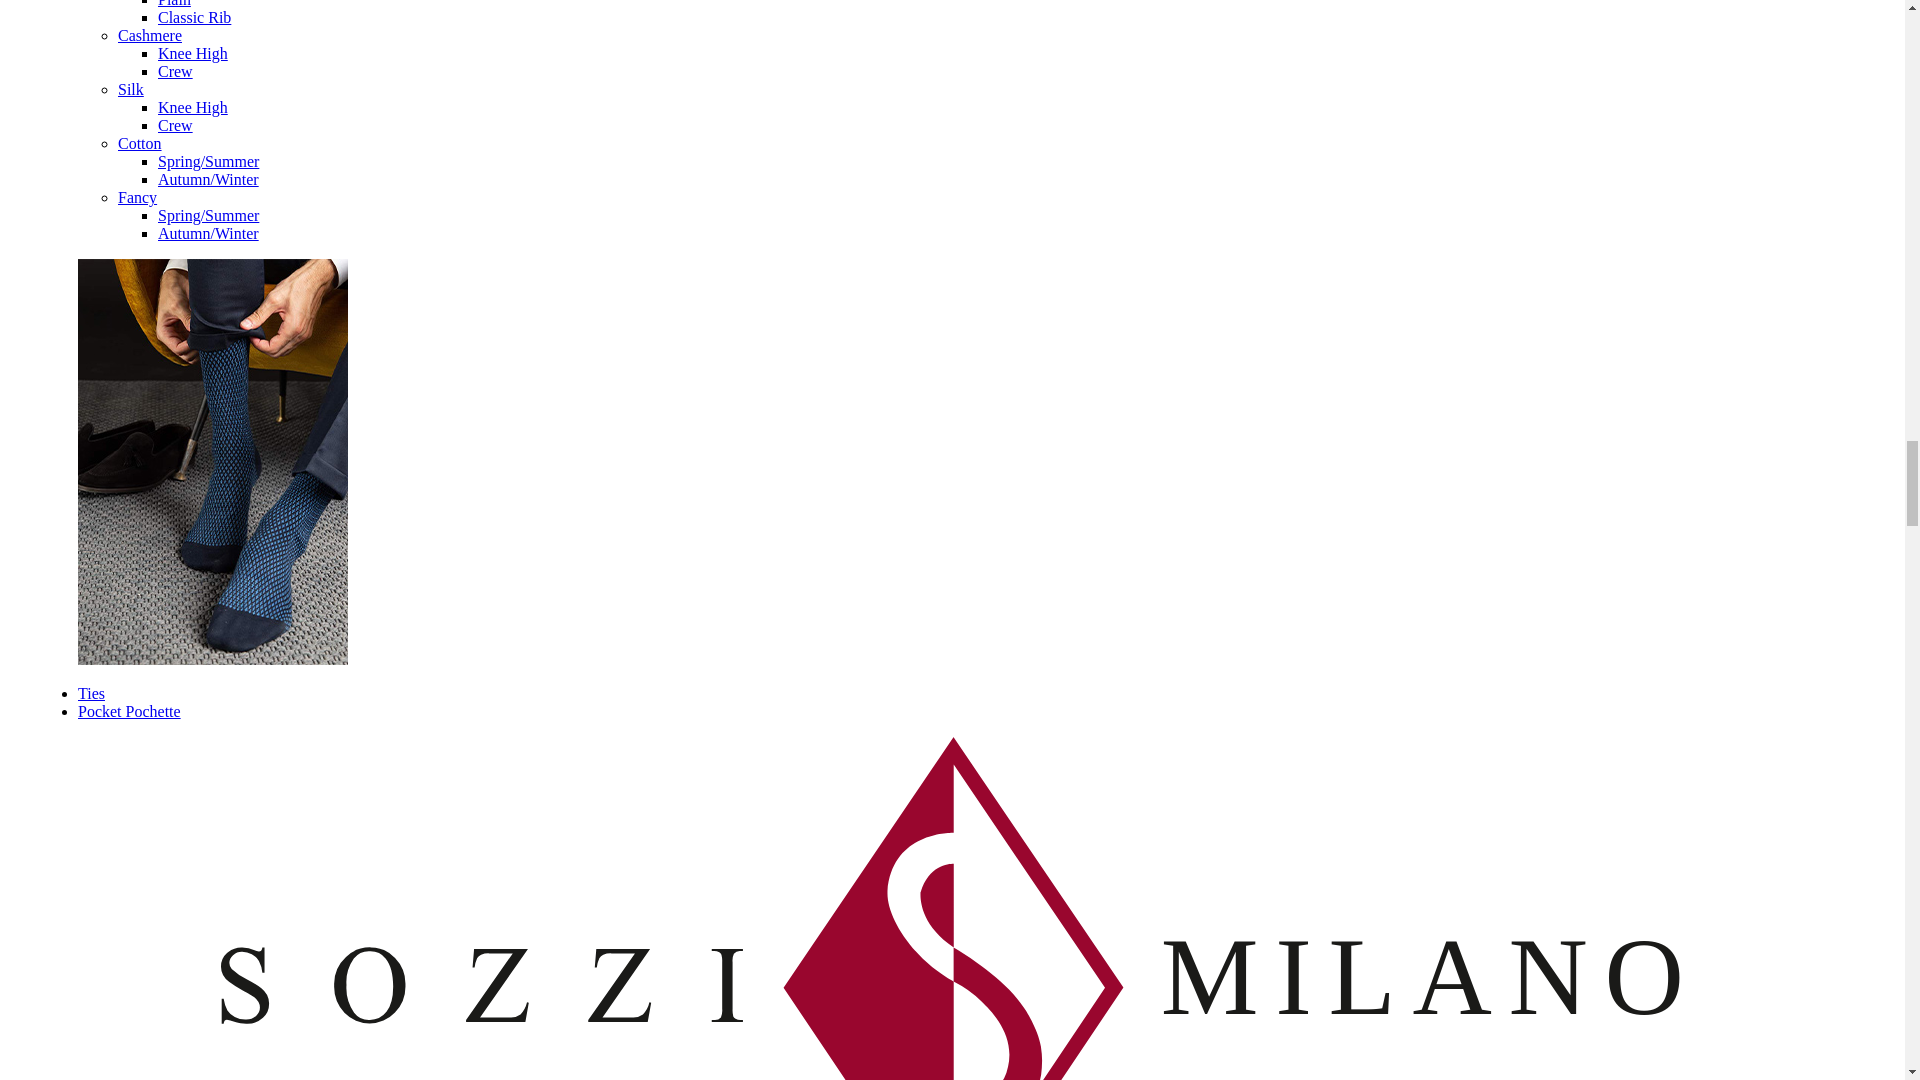 The width and height of the screenshot is (1920, 1080). I want to click on Classic Rib, so click(194, 16).